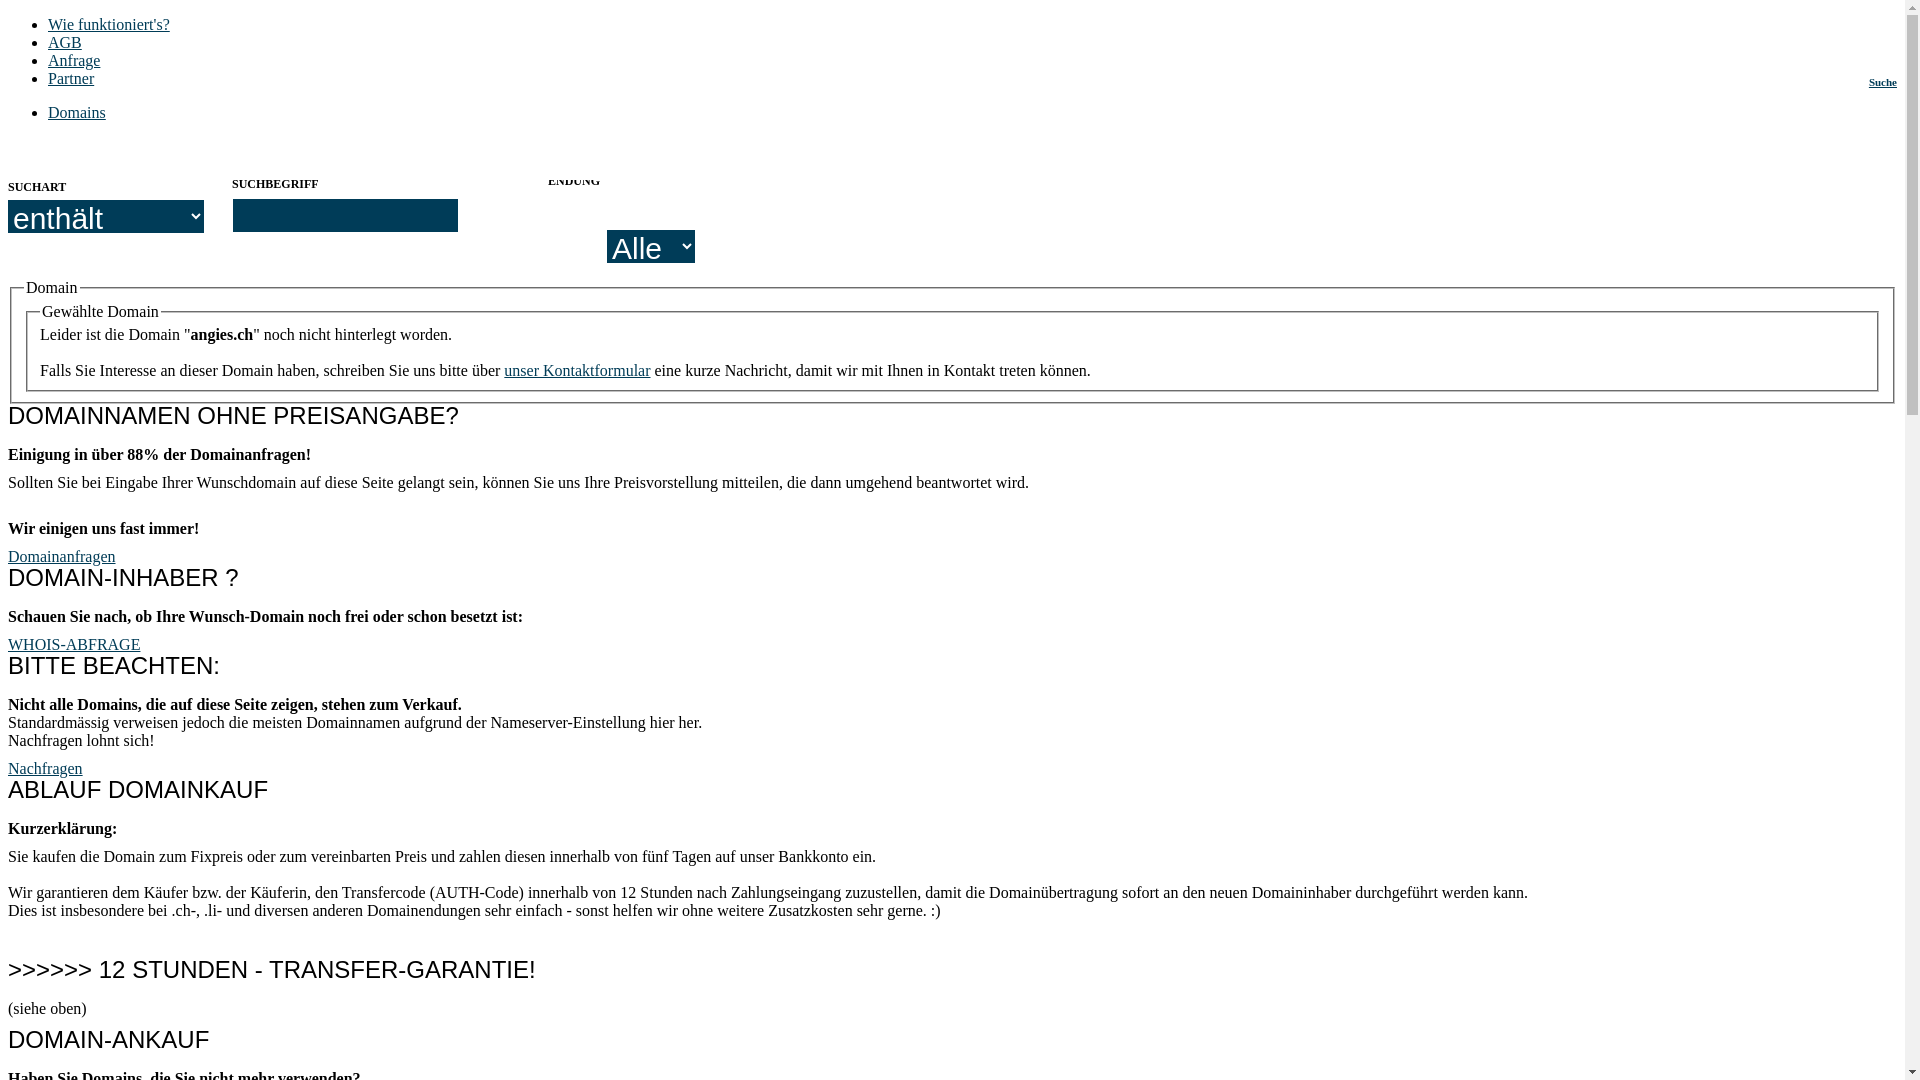 Image resolution: width=1920 pixels, height=1080 pixels. Describe the element at coordinates (65, 42) in the screenshot. I see `AGB` at that location.